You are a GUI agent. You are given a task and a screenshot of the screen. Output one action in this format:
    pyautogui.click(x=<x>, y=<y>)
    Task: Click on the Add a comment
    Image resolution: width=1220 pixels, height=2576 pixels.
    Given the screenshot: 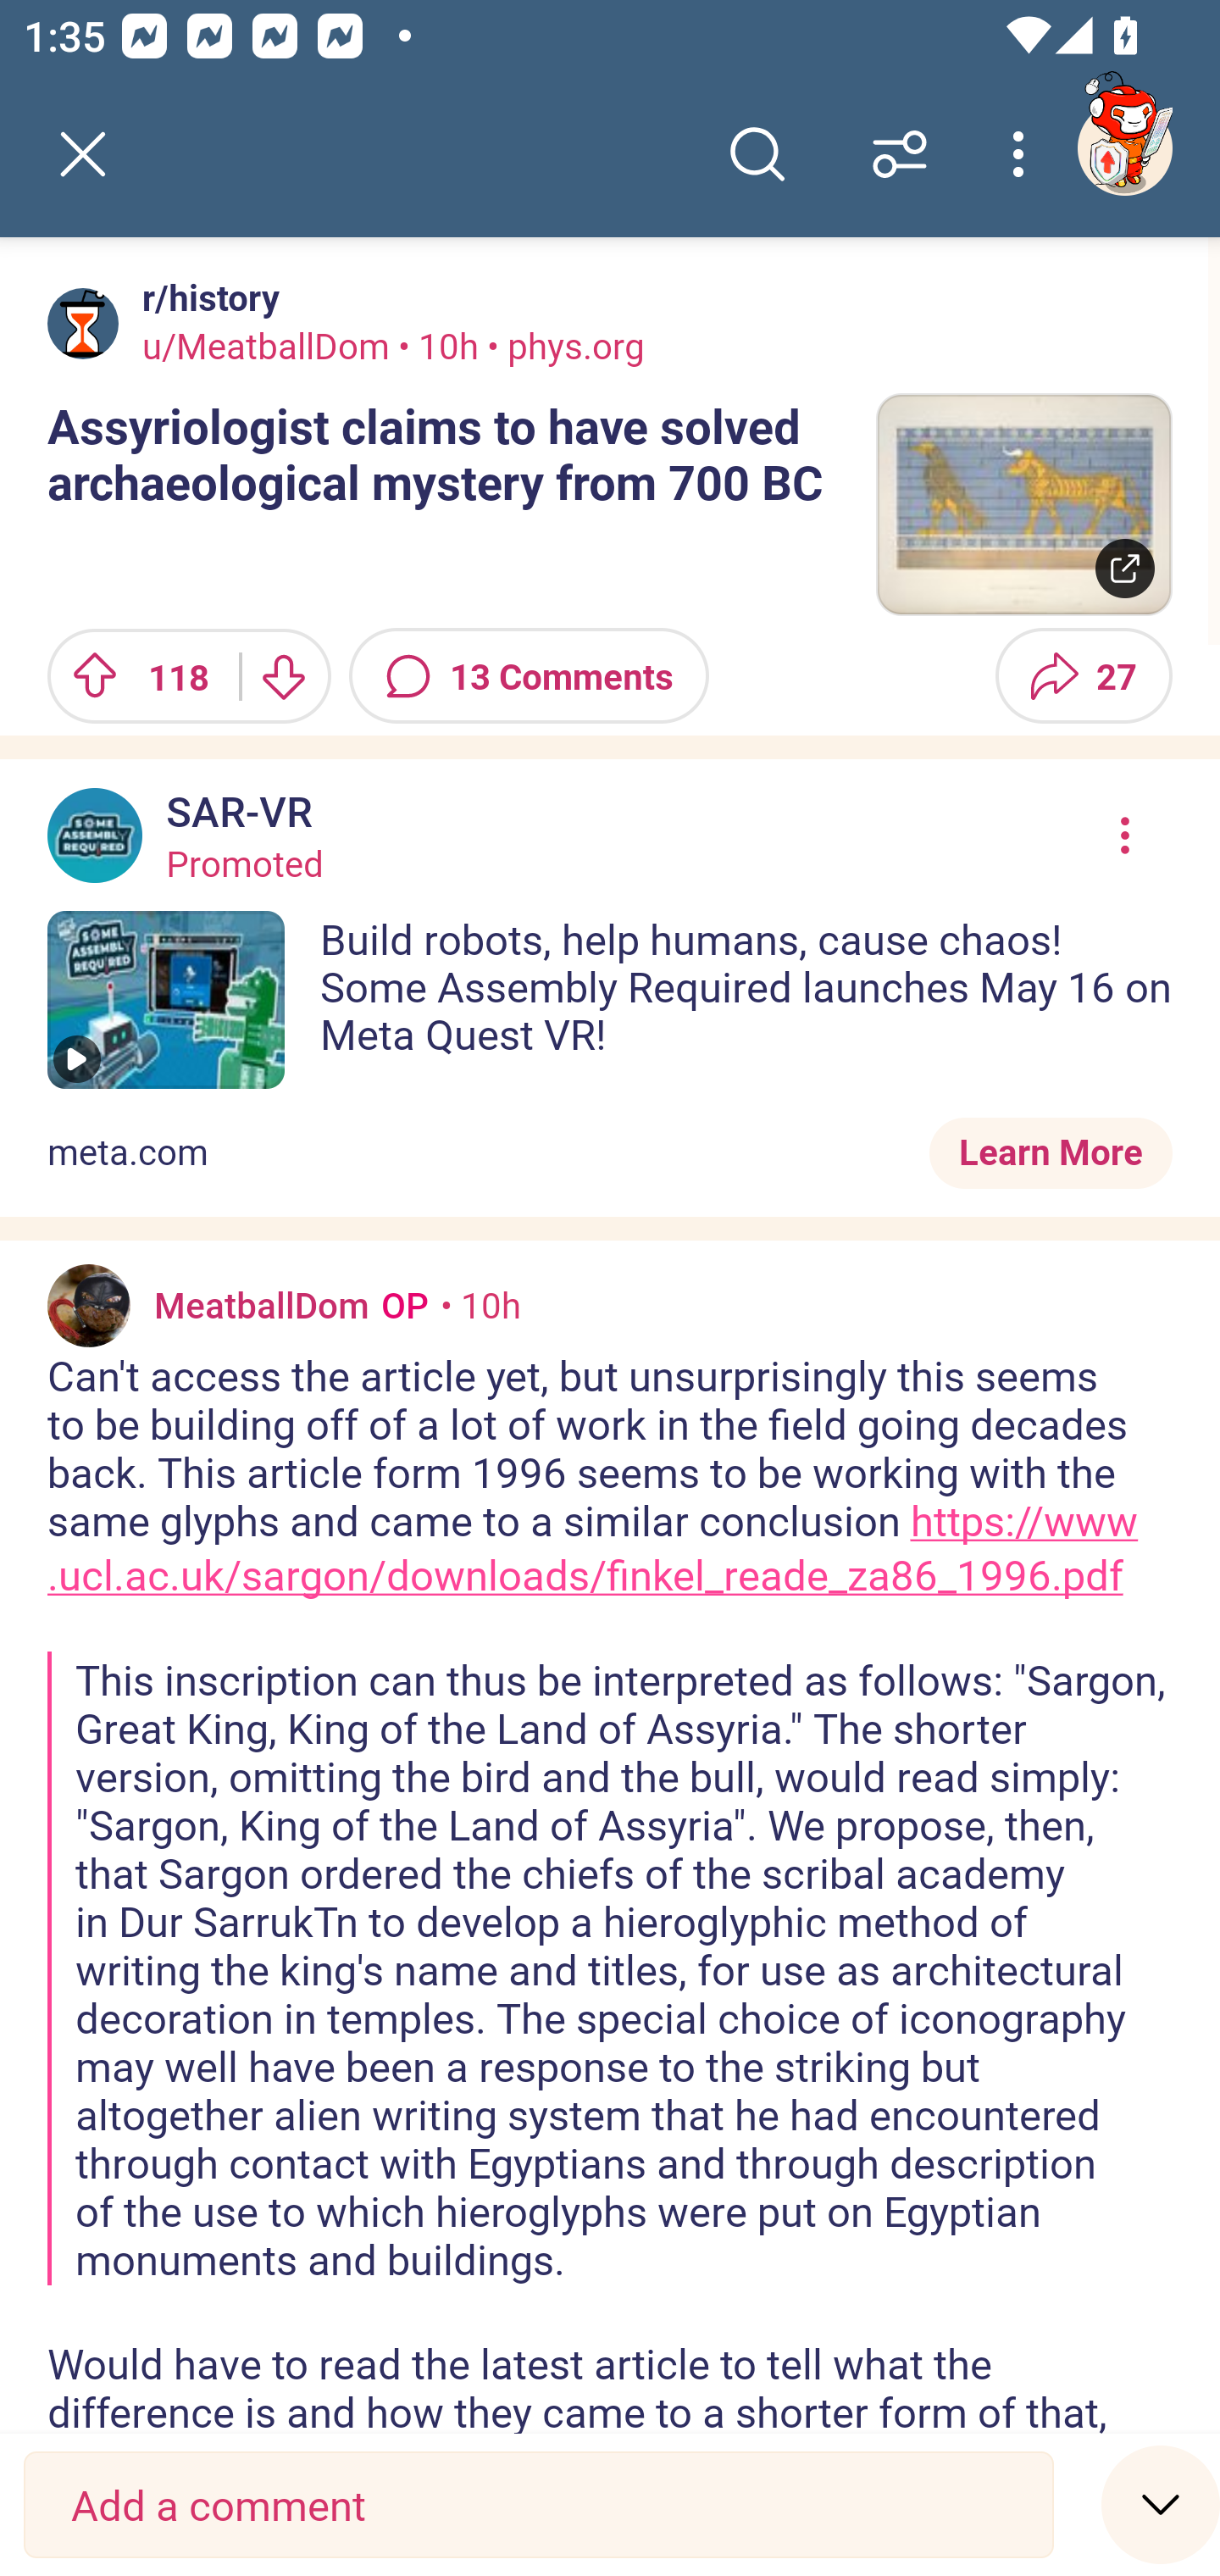 What is the action you would take?
    pyautogui.click(x=539, y=2505)
    